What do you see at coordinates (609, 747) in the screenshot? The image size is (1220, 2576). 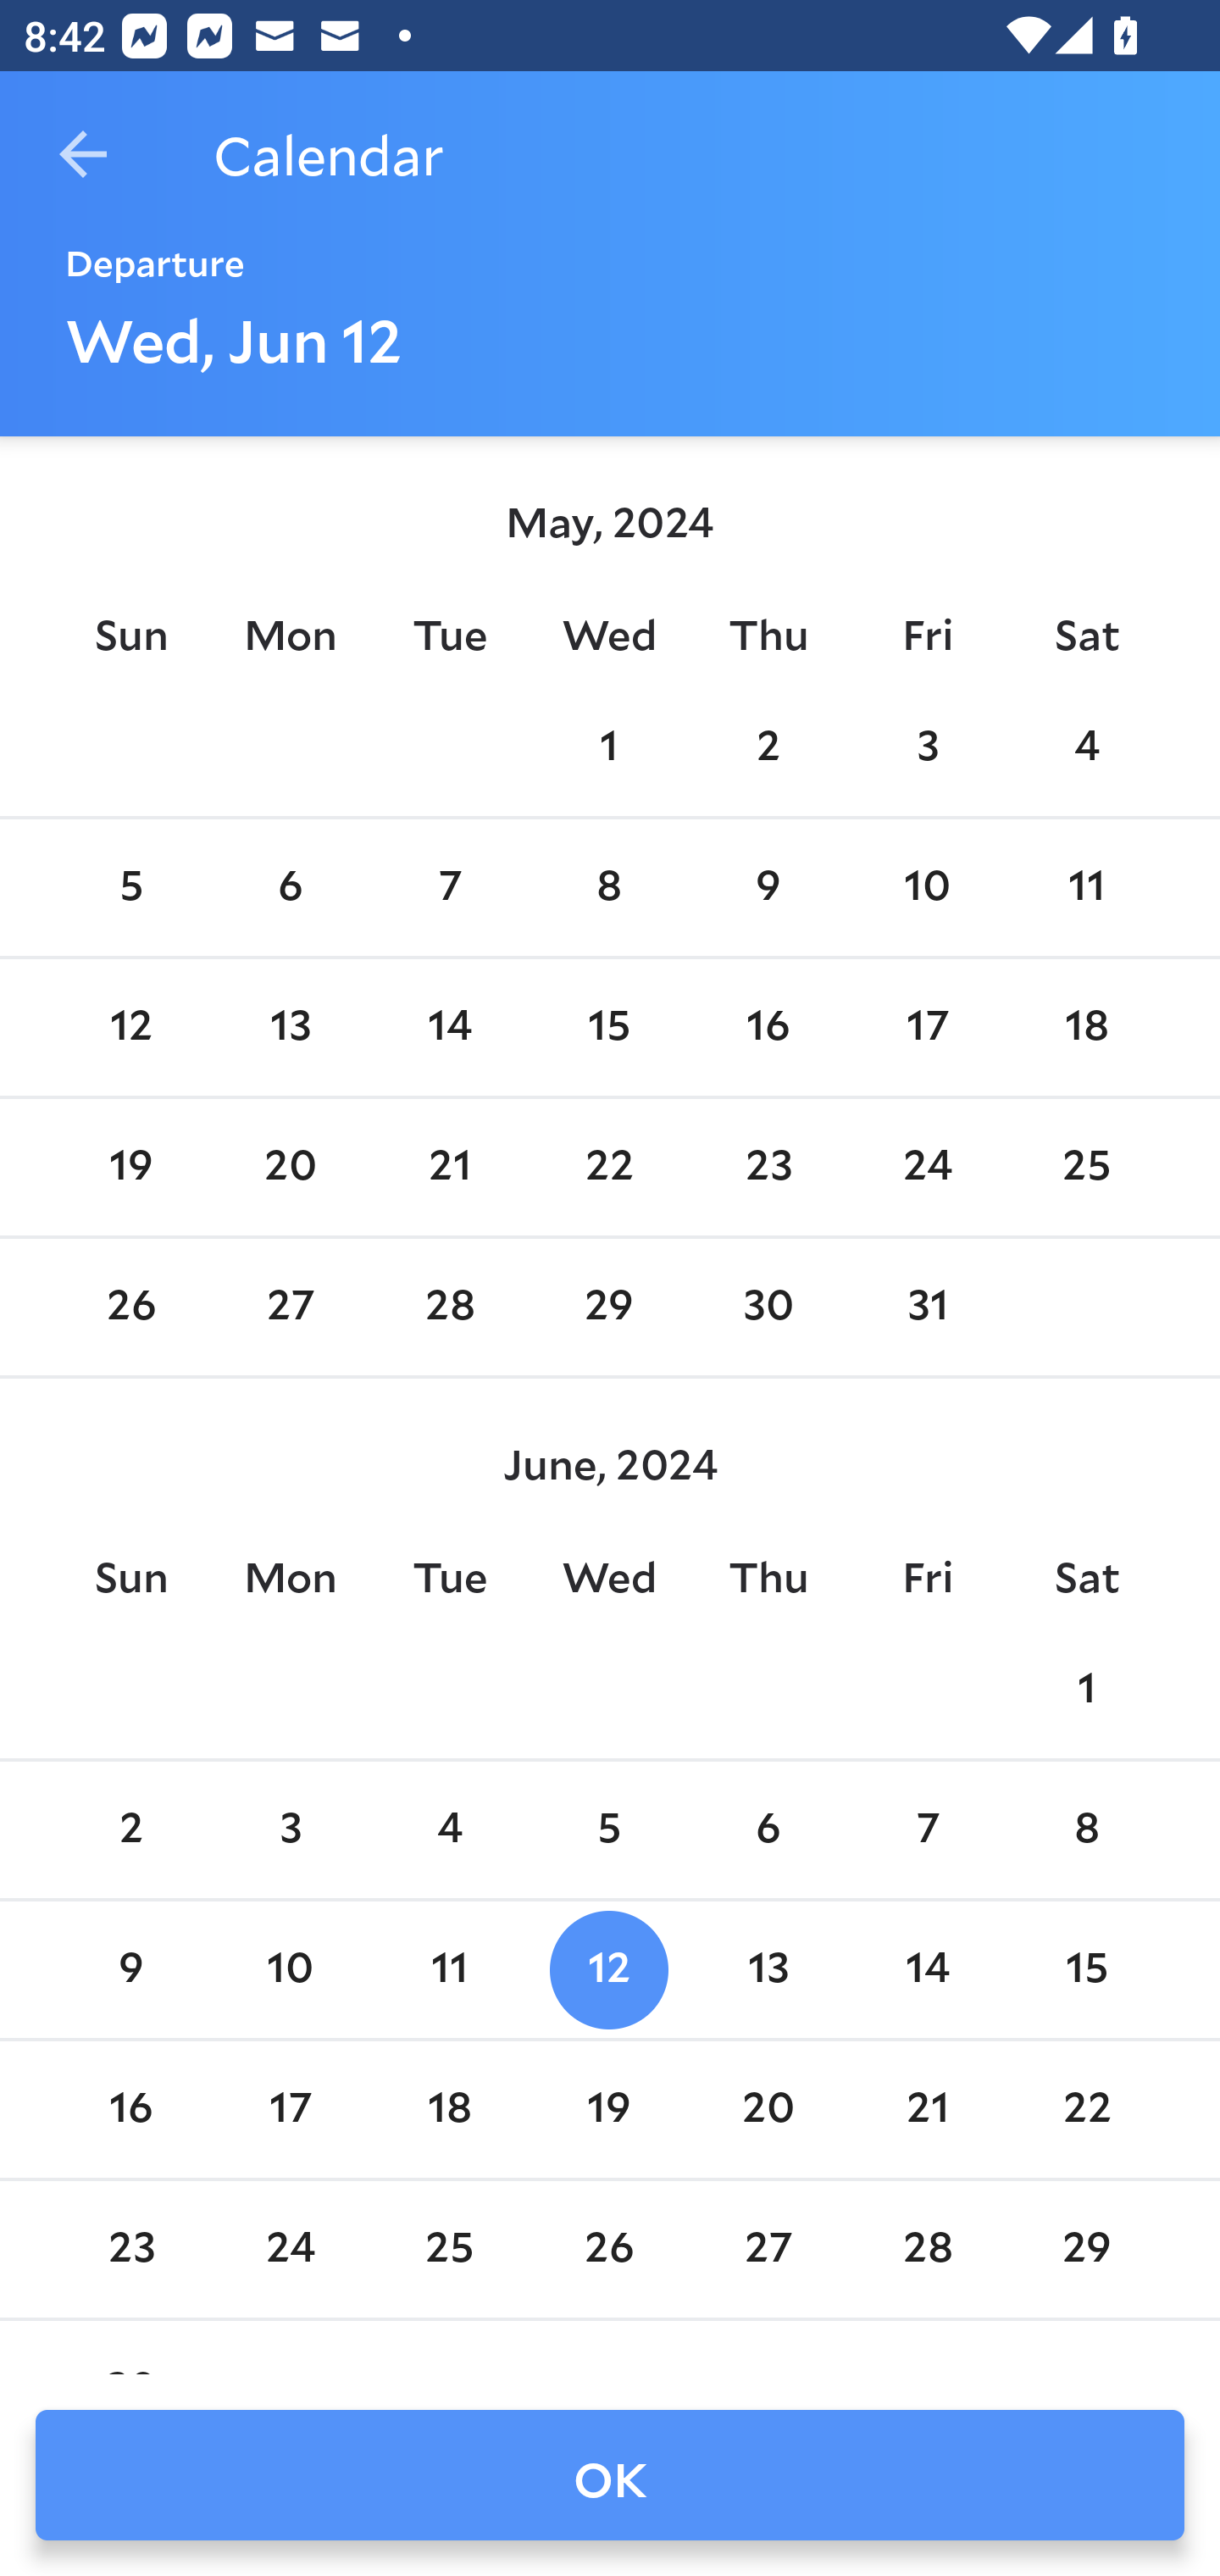 I see `1` at bounding box center [609, 747].